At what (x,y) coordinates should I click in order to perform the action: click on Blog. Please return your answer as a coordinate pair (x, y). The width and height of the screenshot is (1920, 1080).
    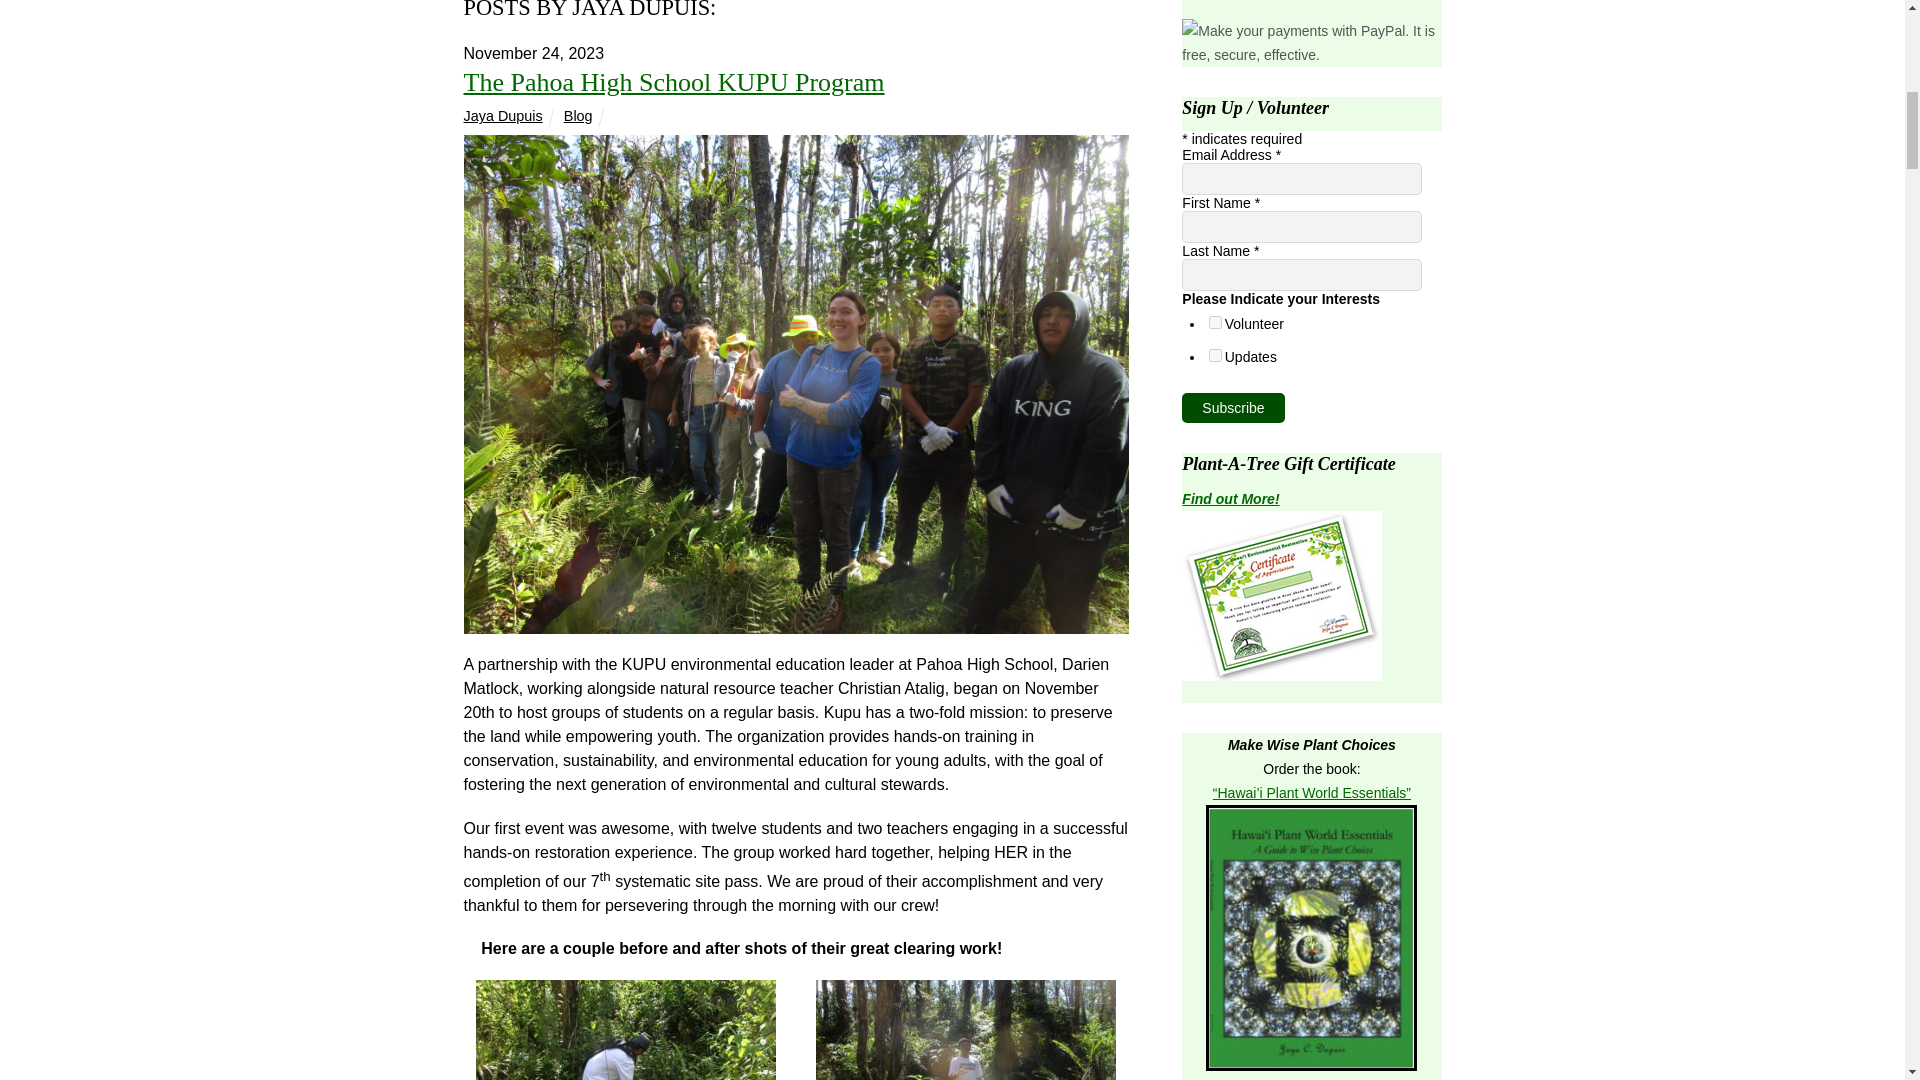
    Looking at the image, I should click on (578, 116).